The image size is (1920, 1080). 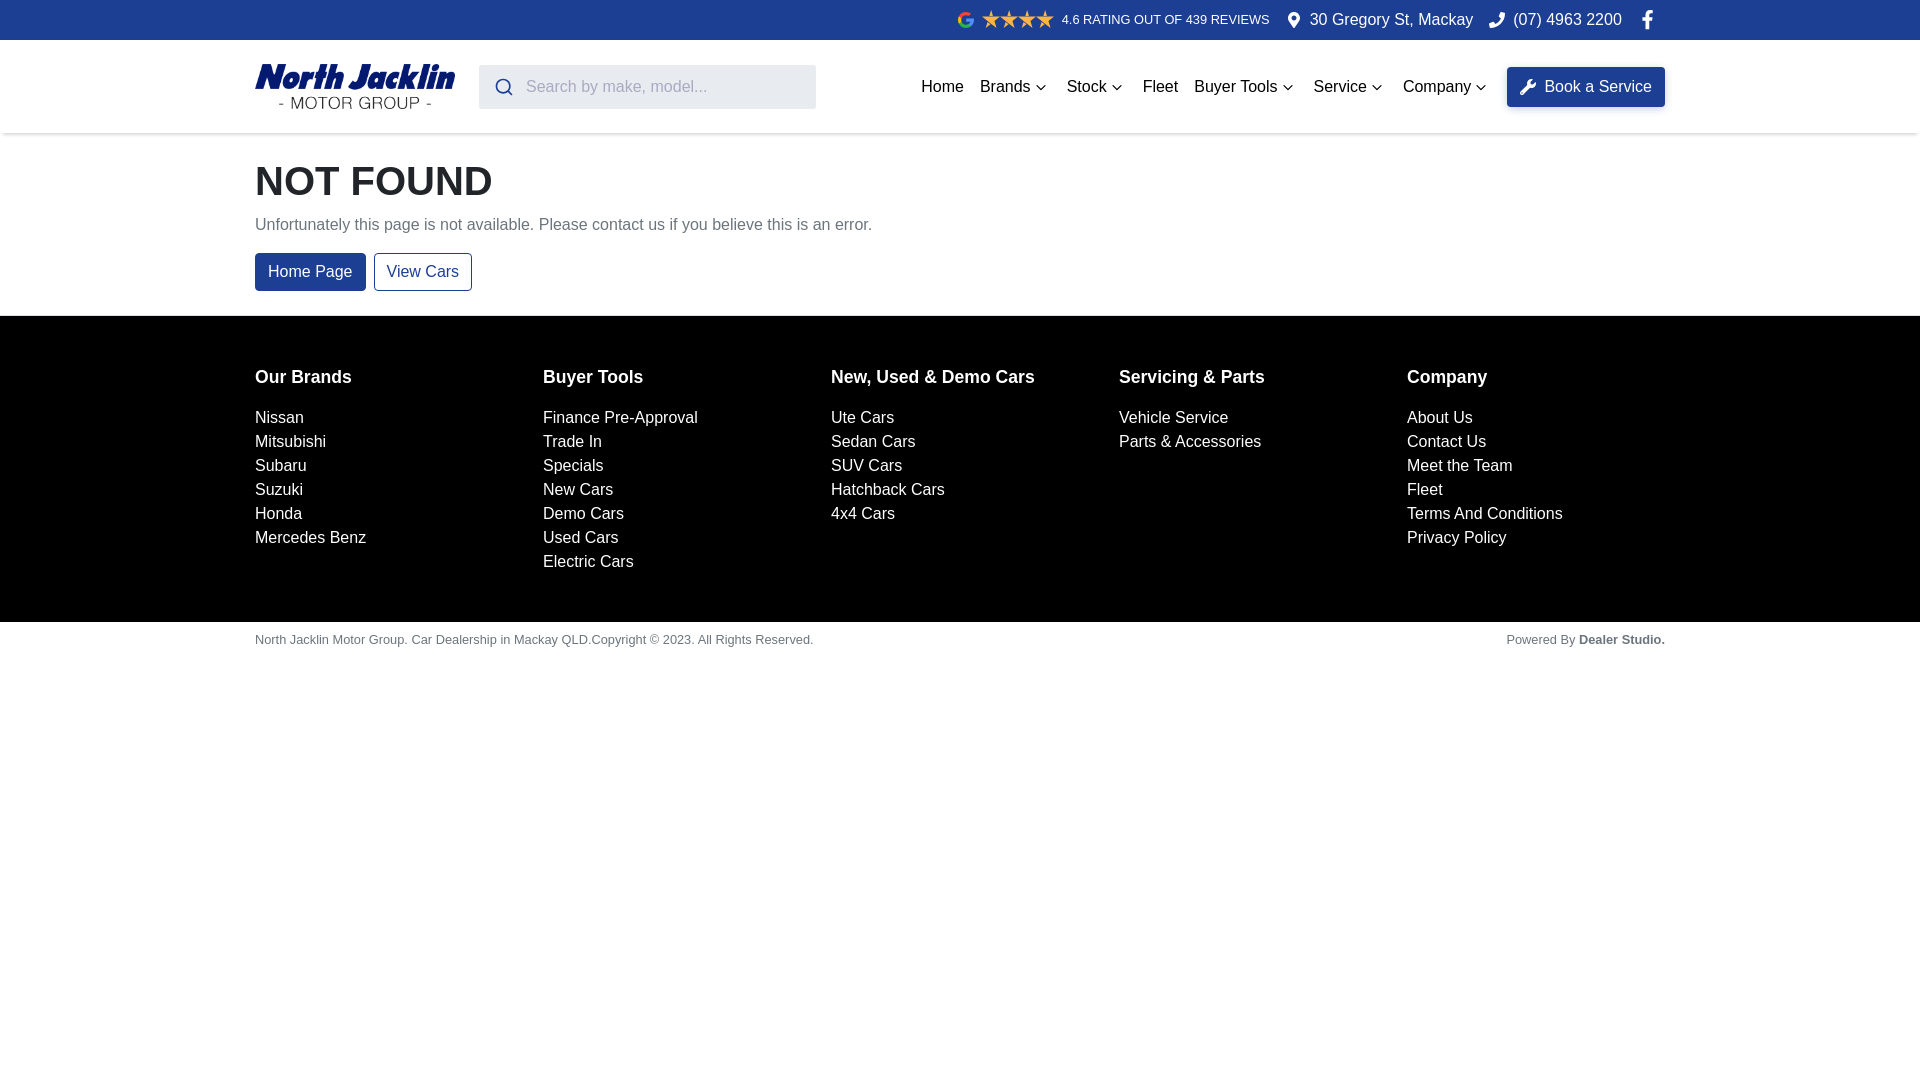 I want to click on Subaru, so click(x=281, y=466).